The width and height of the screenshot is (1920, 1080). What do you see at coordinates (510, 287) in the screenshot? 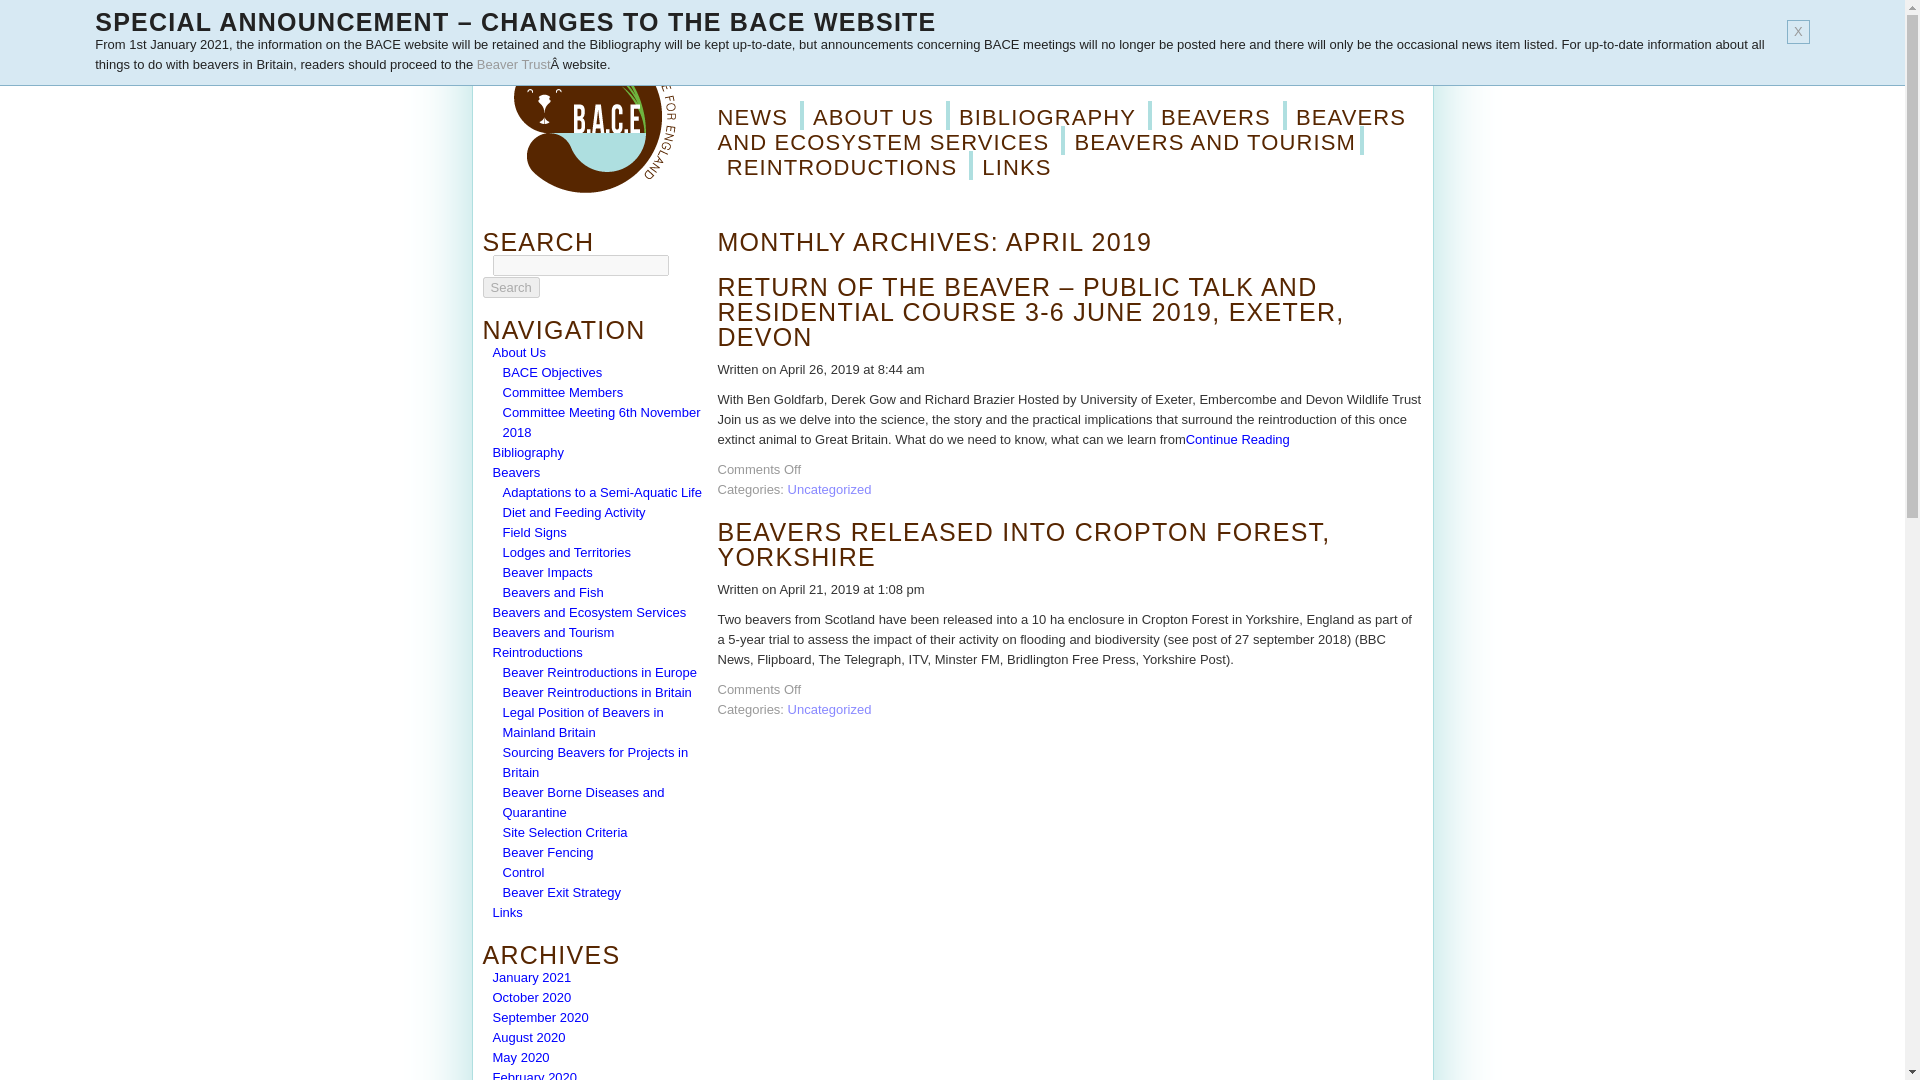
I see `Search` at bounding box center [510, 287].